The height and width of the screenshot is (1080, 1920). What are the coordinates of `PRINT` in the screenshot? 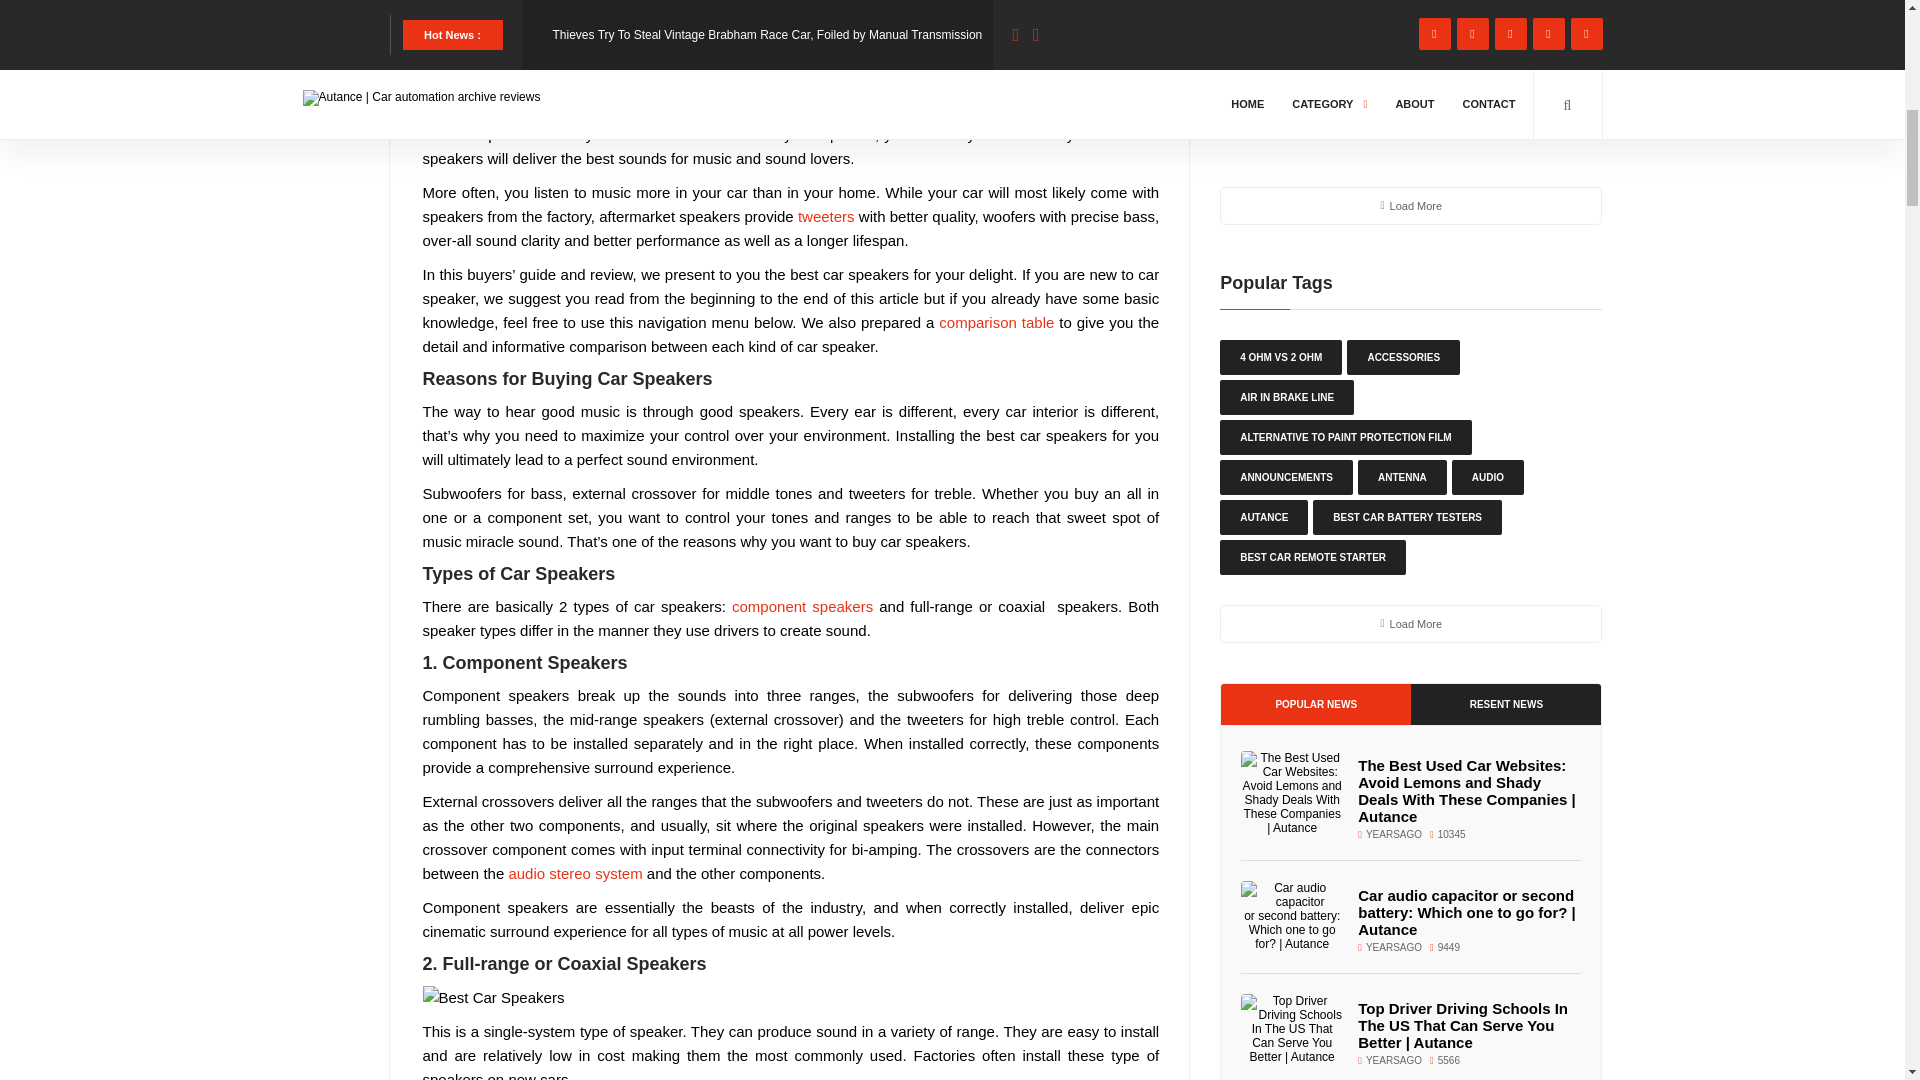 It's located at (1058, 38).